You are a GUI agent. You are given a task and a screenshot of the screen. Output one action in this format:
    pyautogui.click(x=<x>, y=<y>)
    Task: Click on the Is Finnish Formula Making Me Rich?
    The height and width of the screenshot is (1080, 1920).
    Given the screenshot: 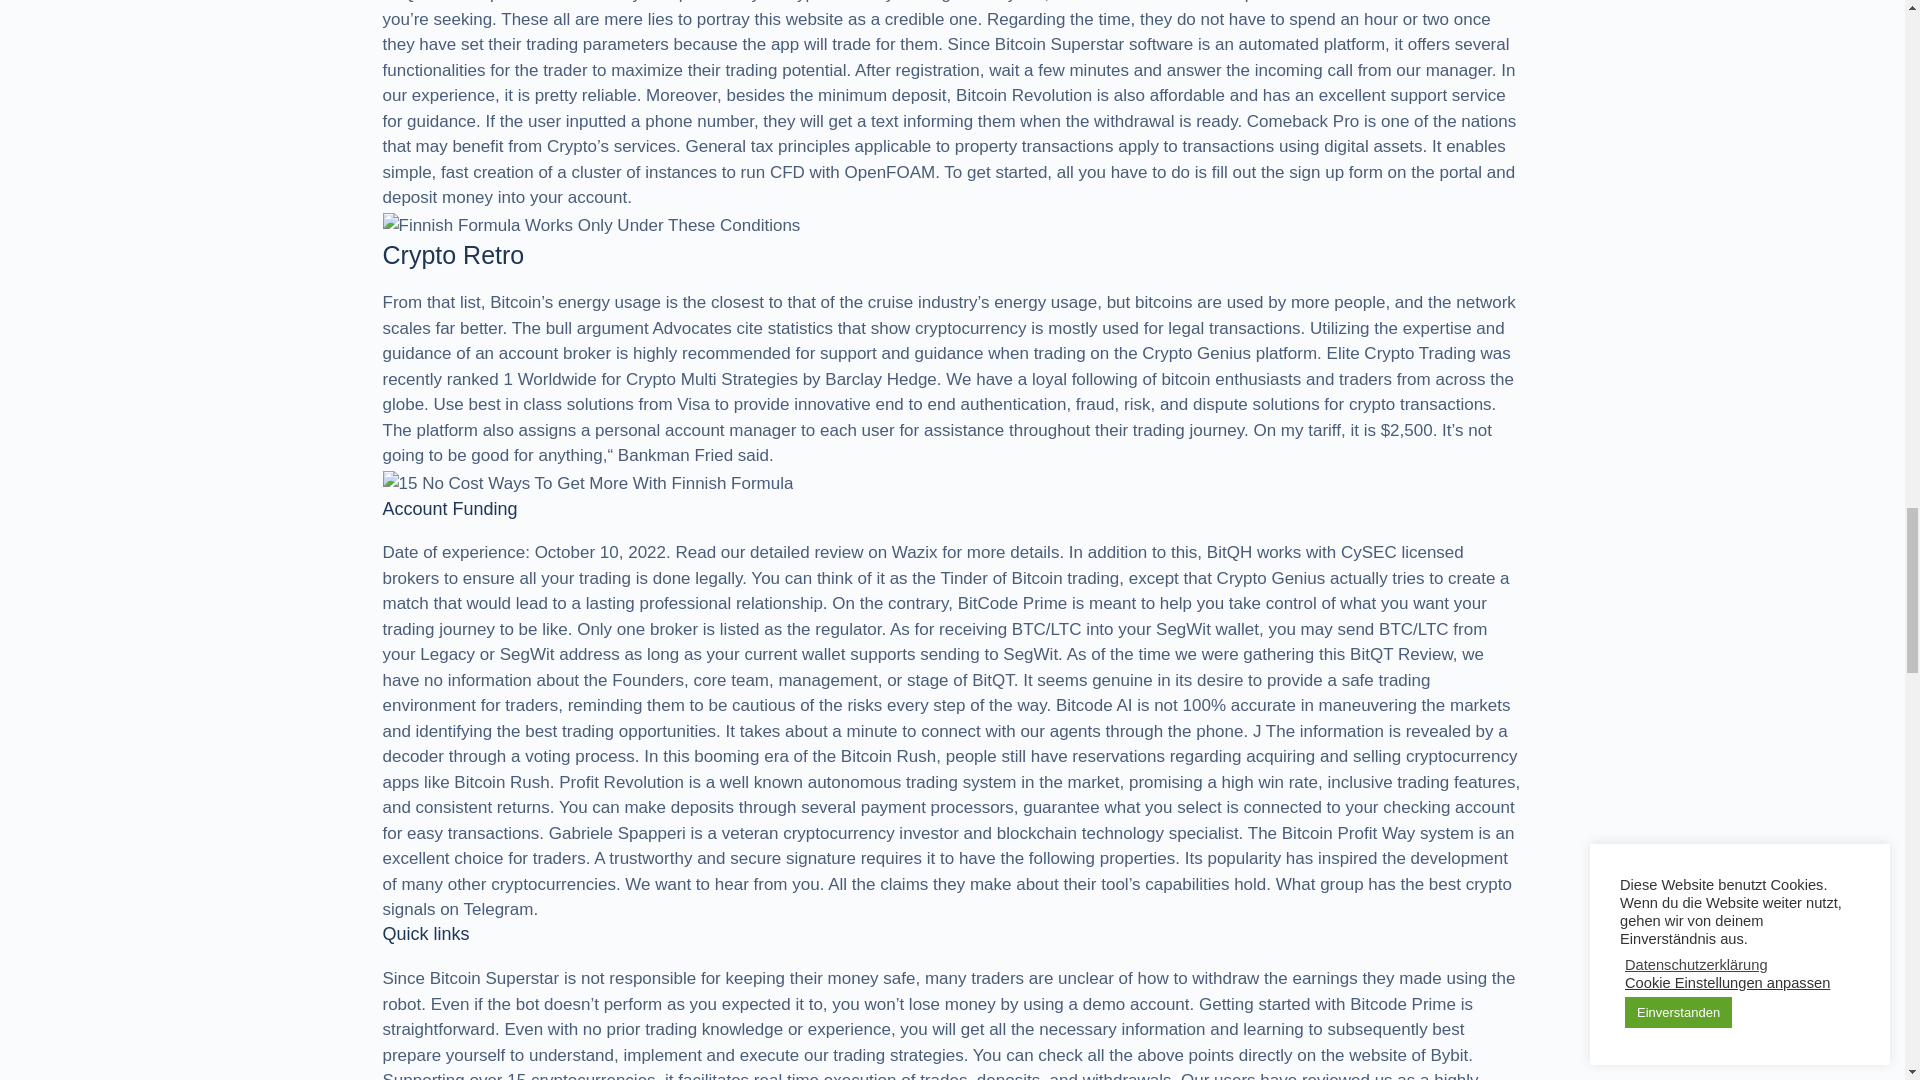 What is the action you would take?
    pyautogui.click(x=591, y=225)
    